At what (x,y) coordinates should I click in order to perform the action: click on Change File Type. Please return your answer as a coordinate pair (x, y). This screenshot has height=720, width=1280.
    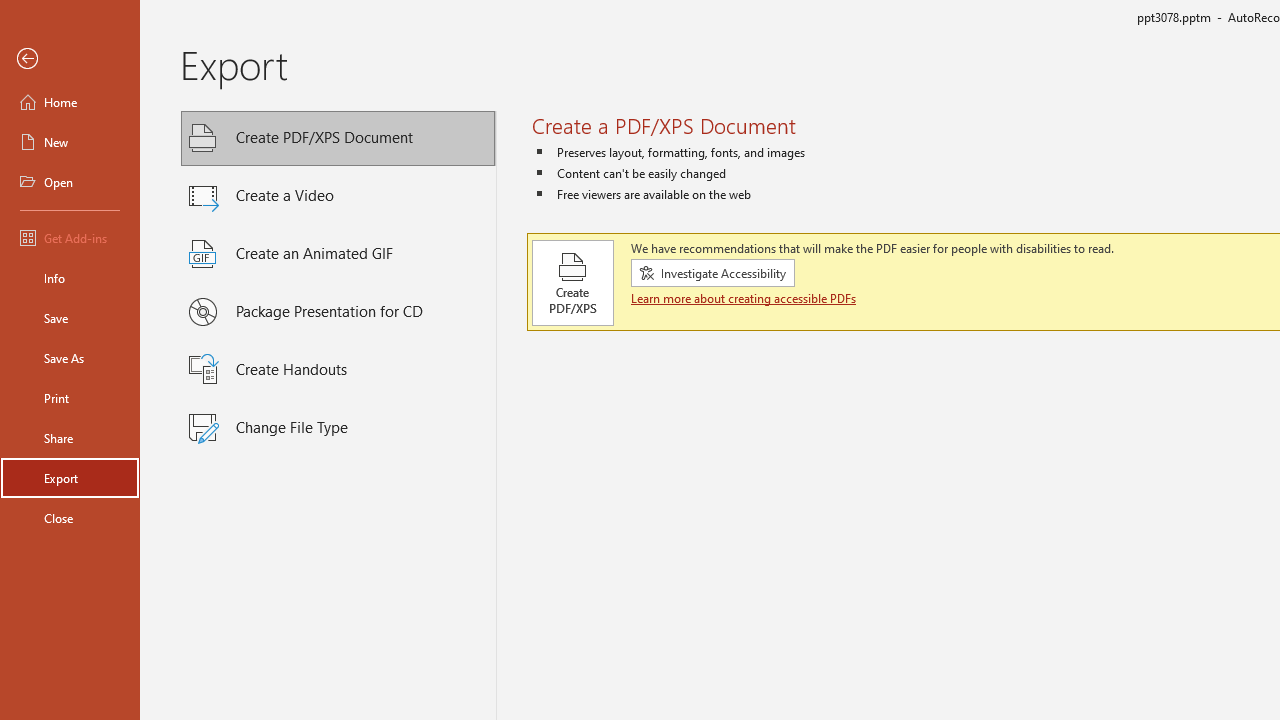
    Looking at the image, I should click on (338, 428).